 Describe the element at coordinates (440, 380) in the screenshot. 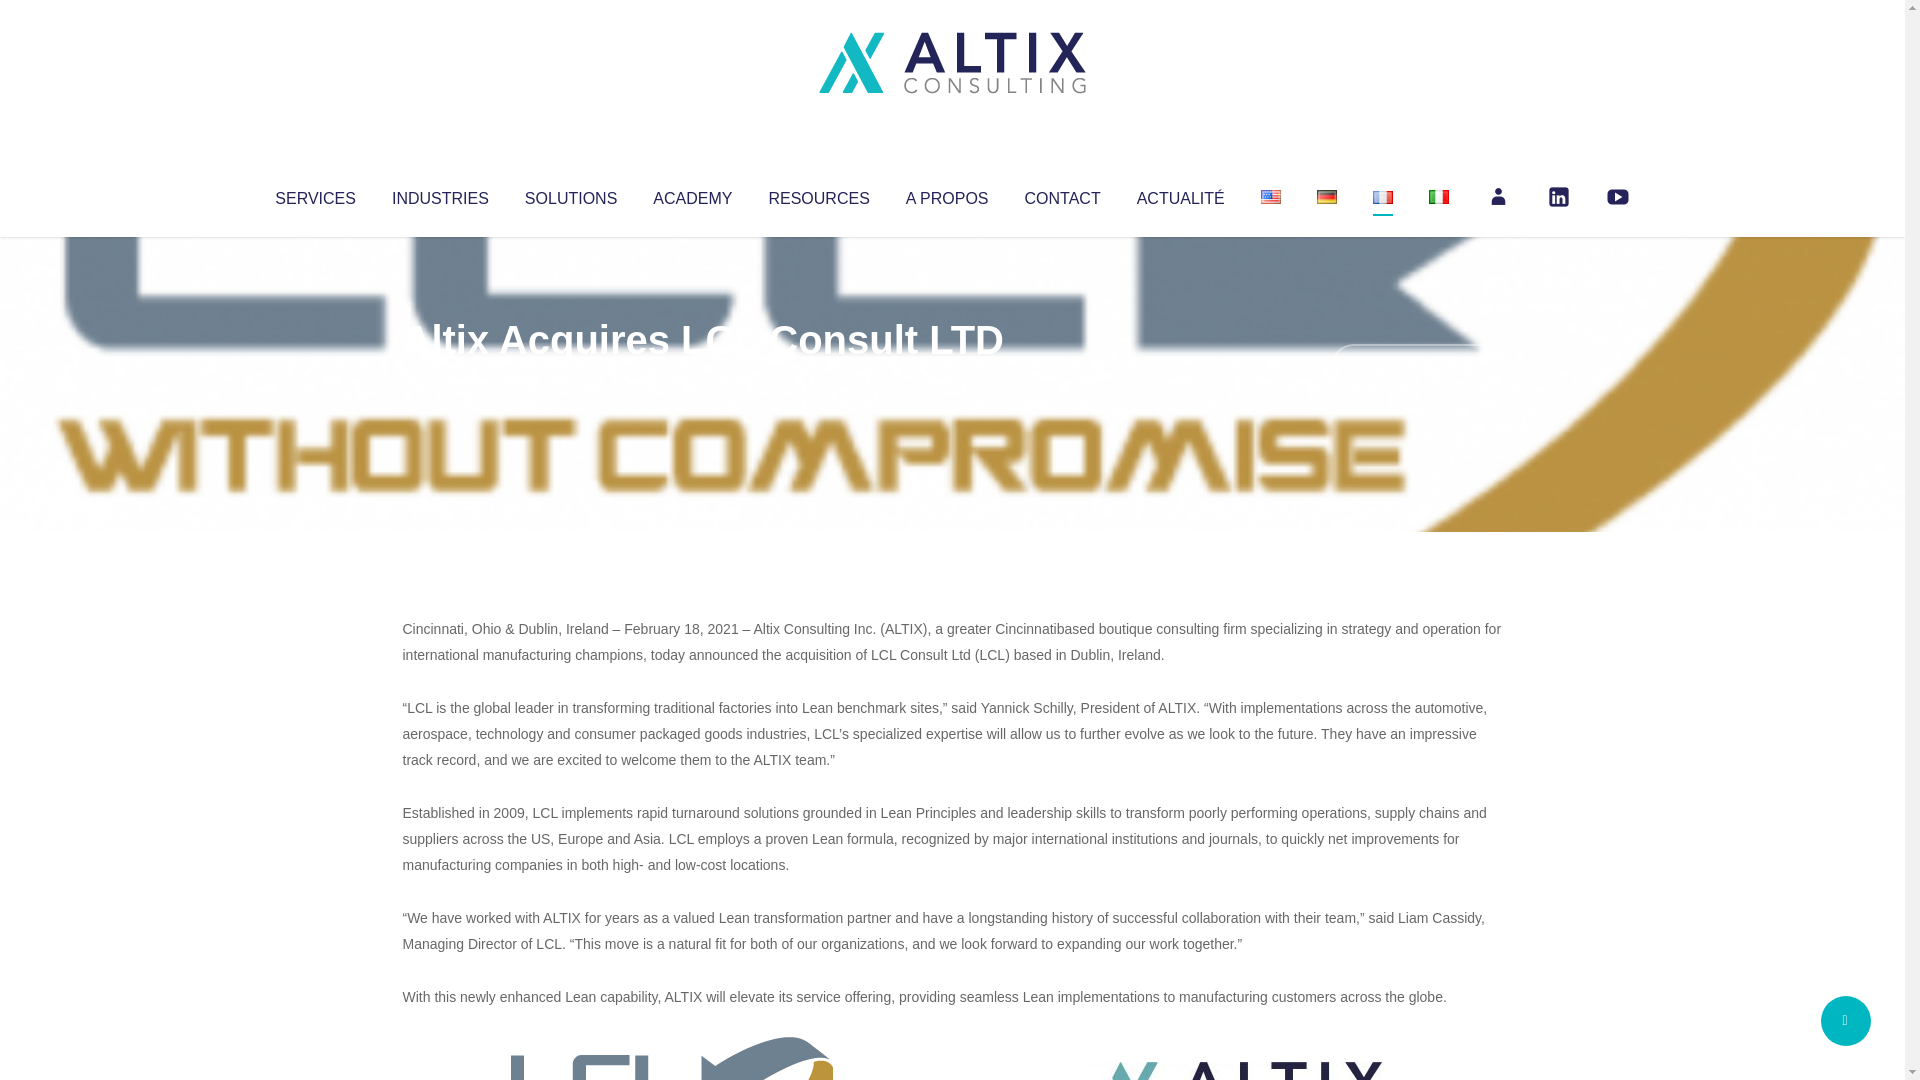

I see `Articles par Altix` at that location.